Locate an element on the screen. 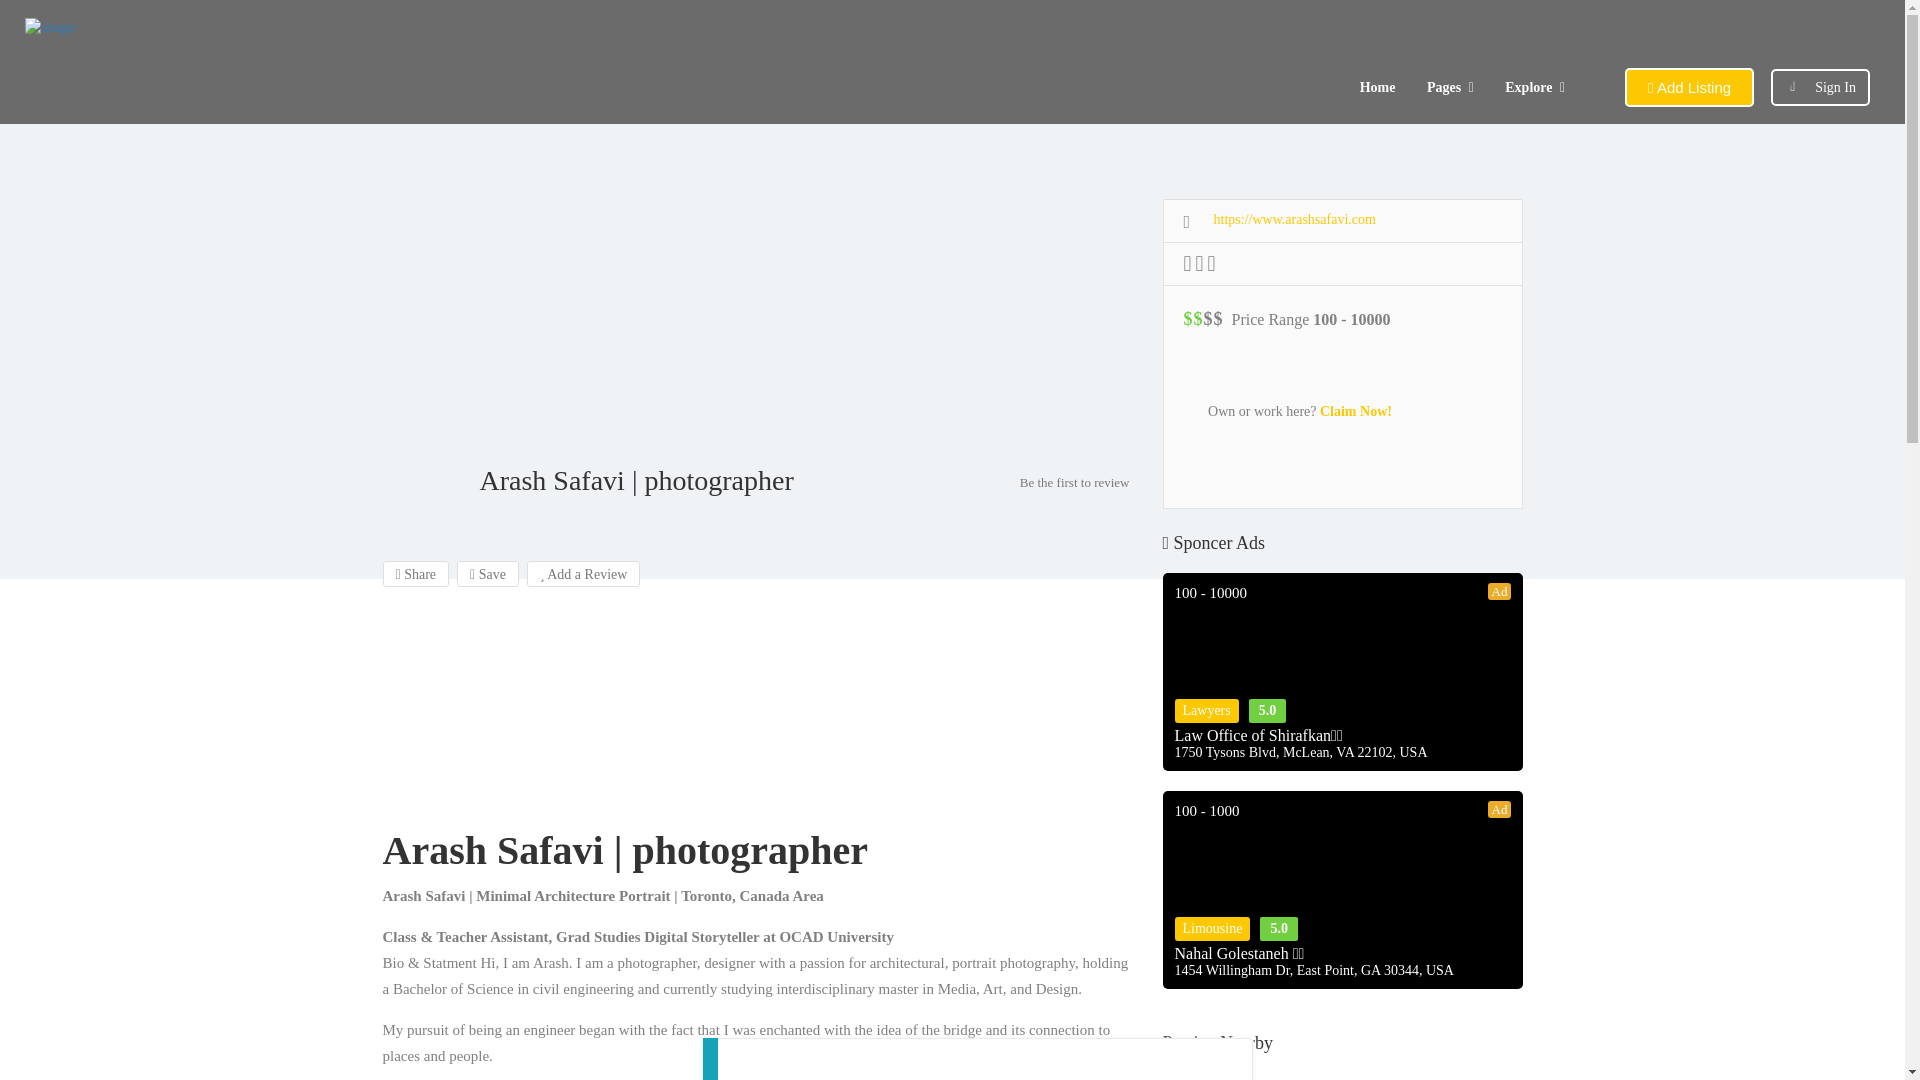 The width and height of the screenshot is (1920, 1080). Submit is located at coordinates (546, 662).